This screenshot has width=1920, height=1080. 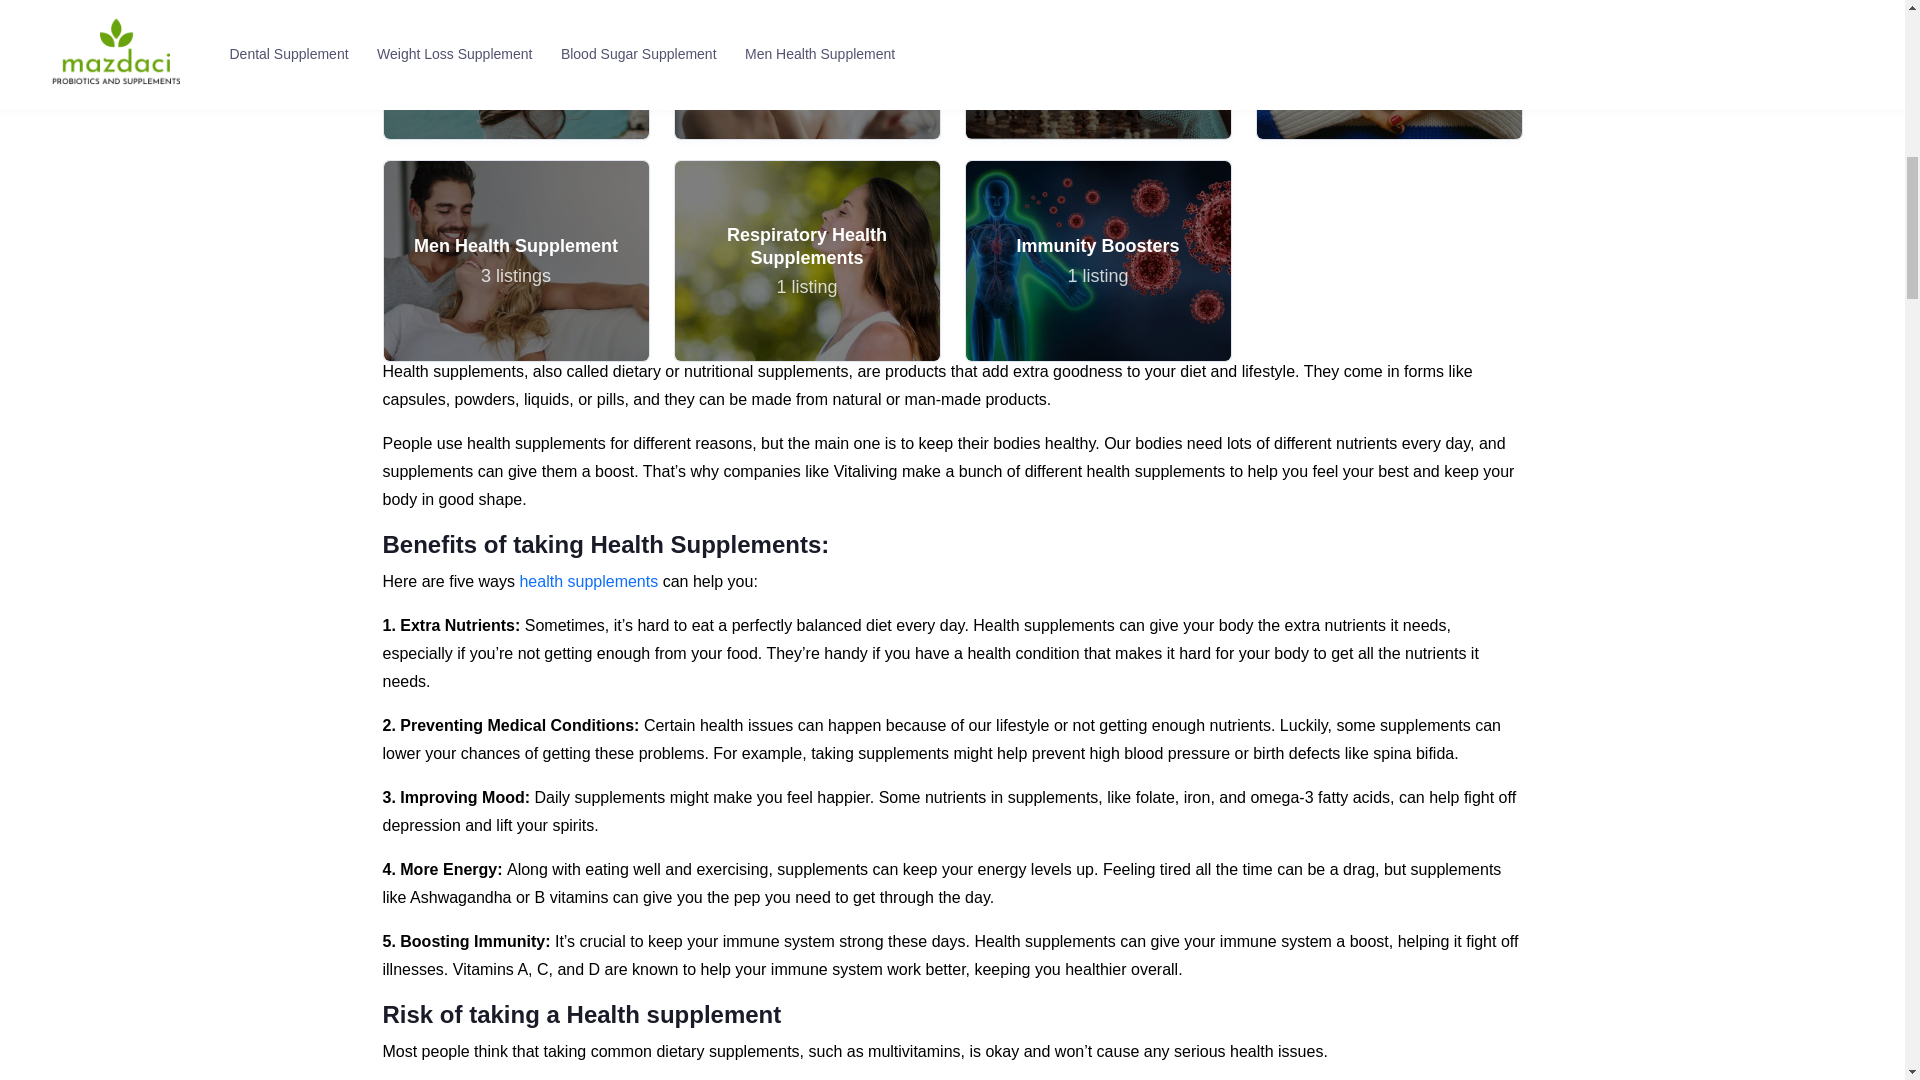 I want to click on health supplements, so click(x=1098, y=259).